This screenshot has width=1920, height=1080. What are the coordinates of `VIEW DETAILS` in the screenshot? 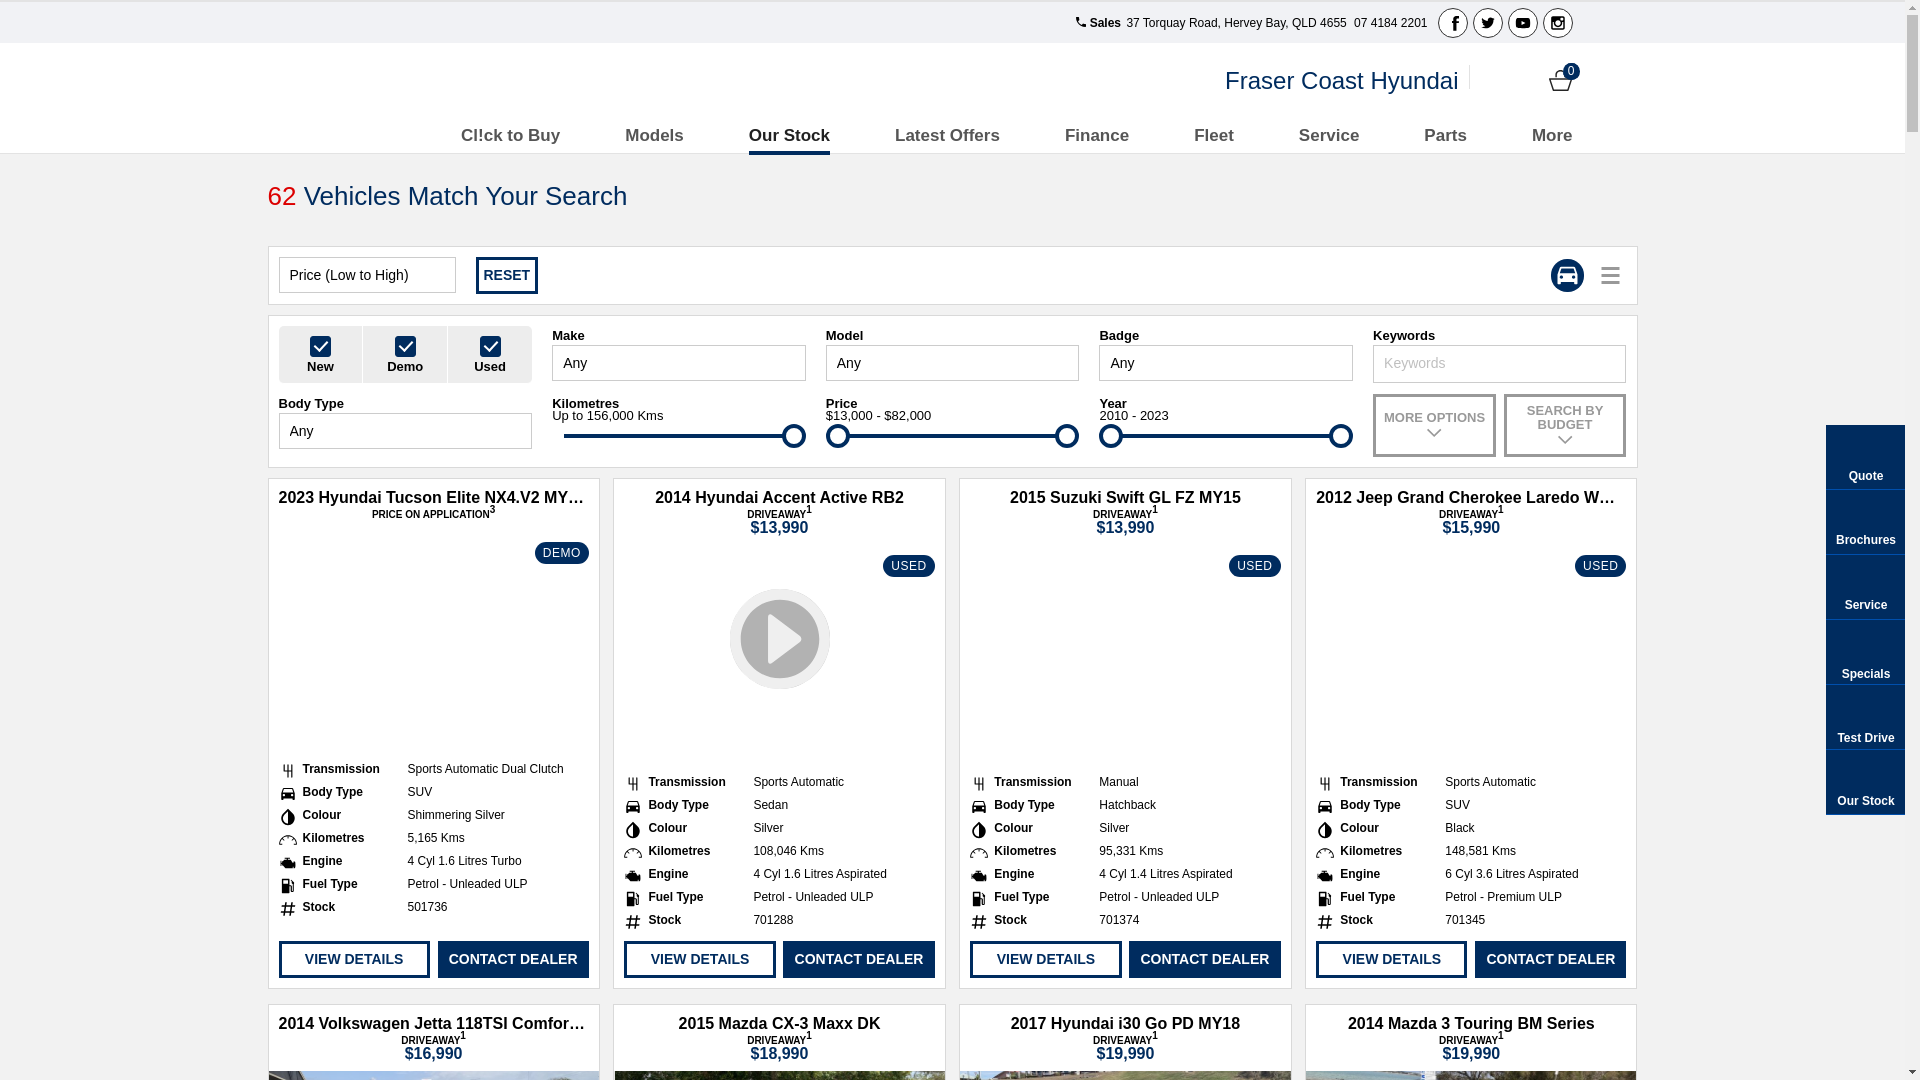 It's located at (354, 960).